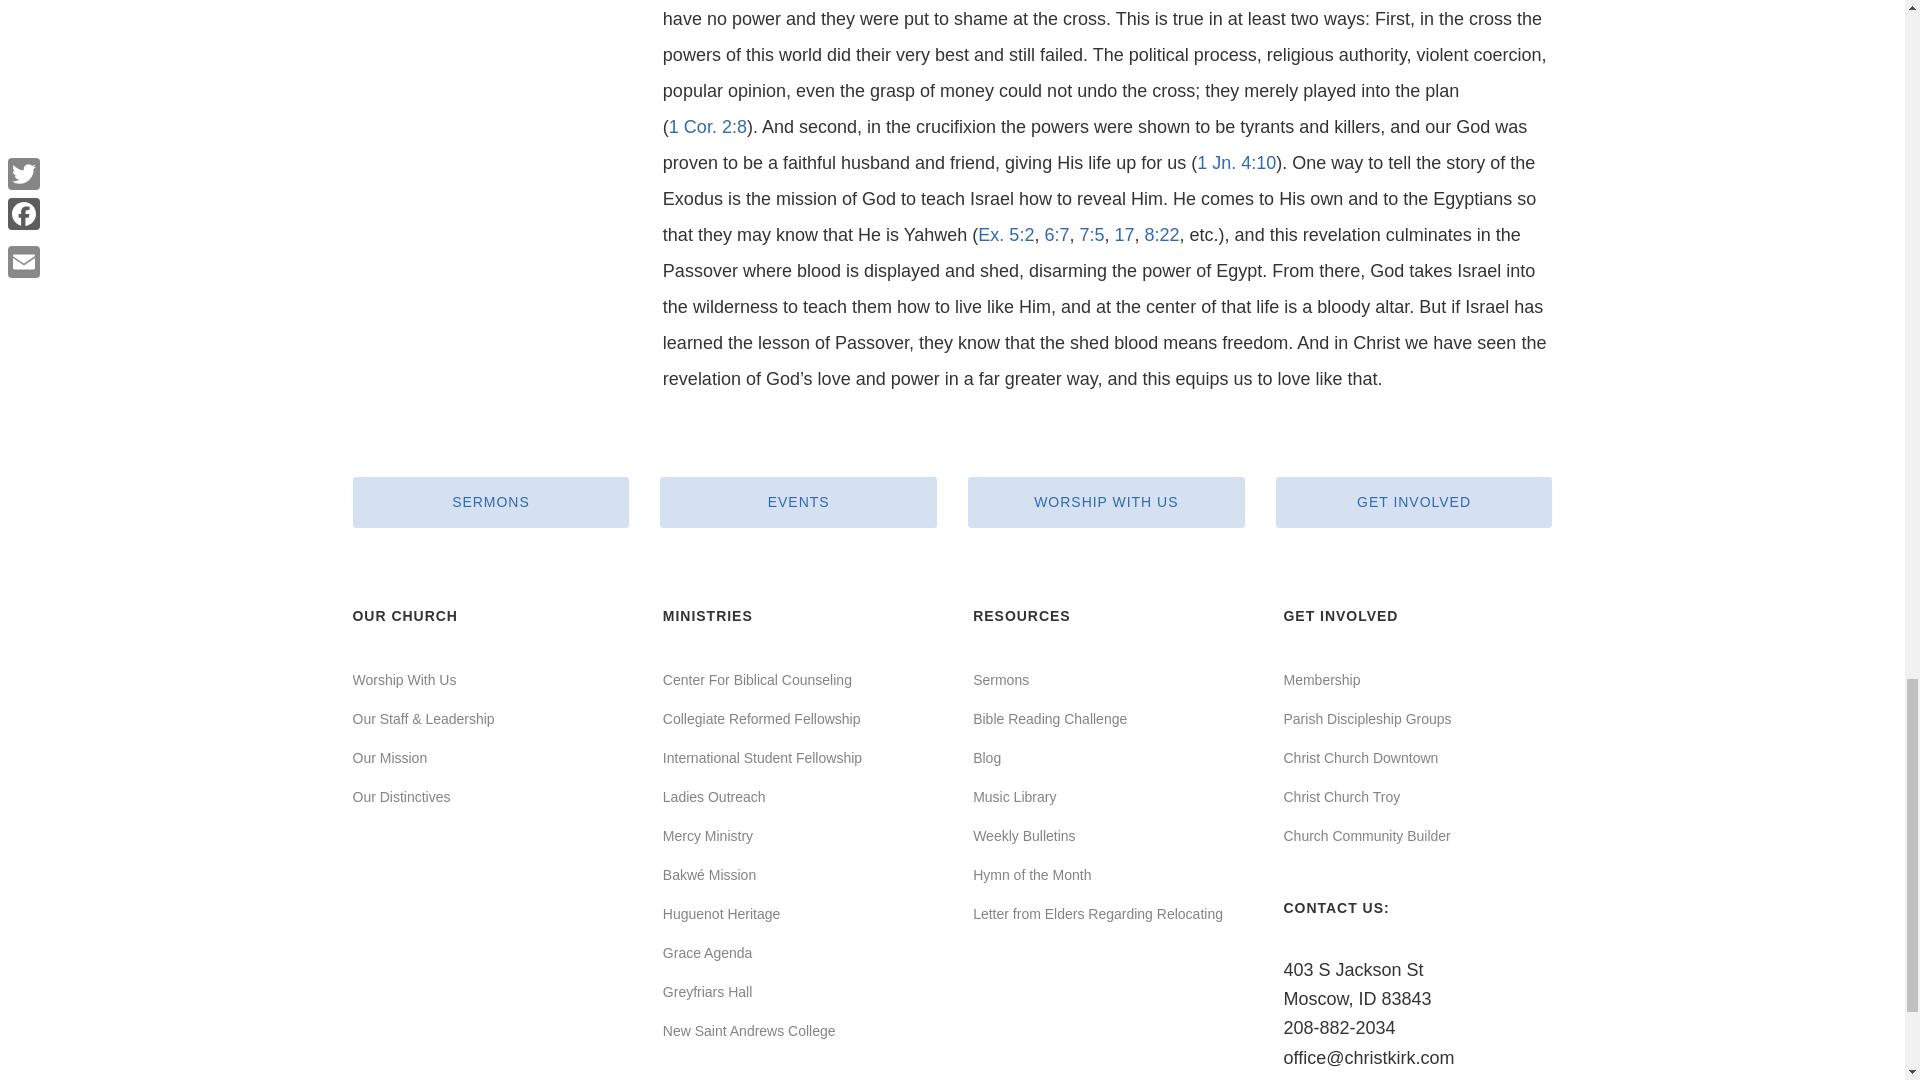  Describe the element at coordinates (707, 126) in the screenshot. I see `1 Cor. 2:8` at that location.